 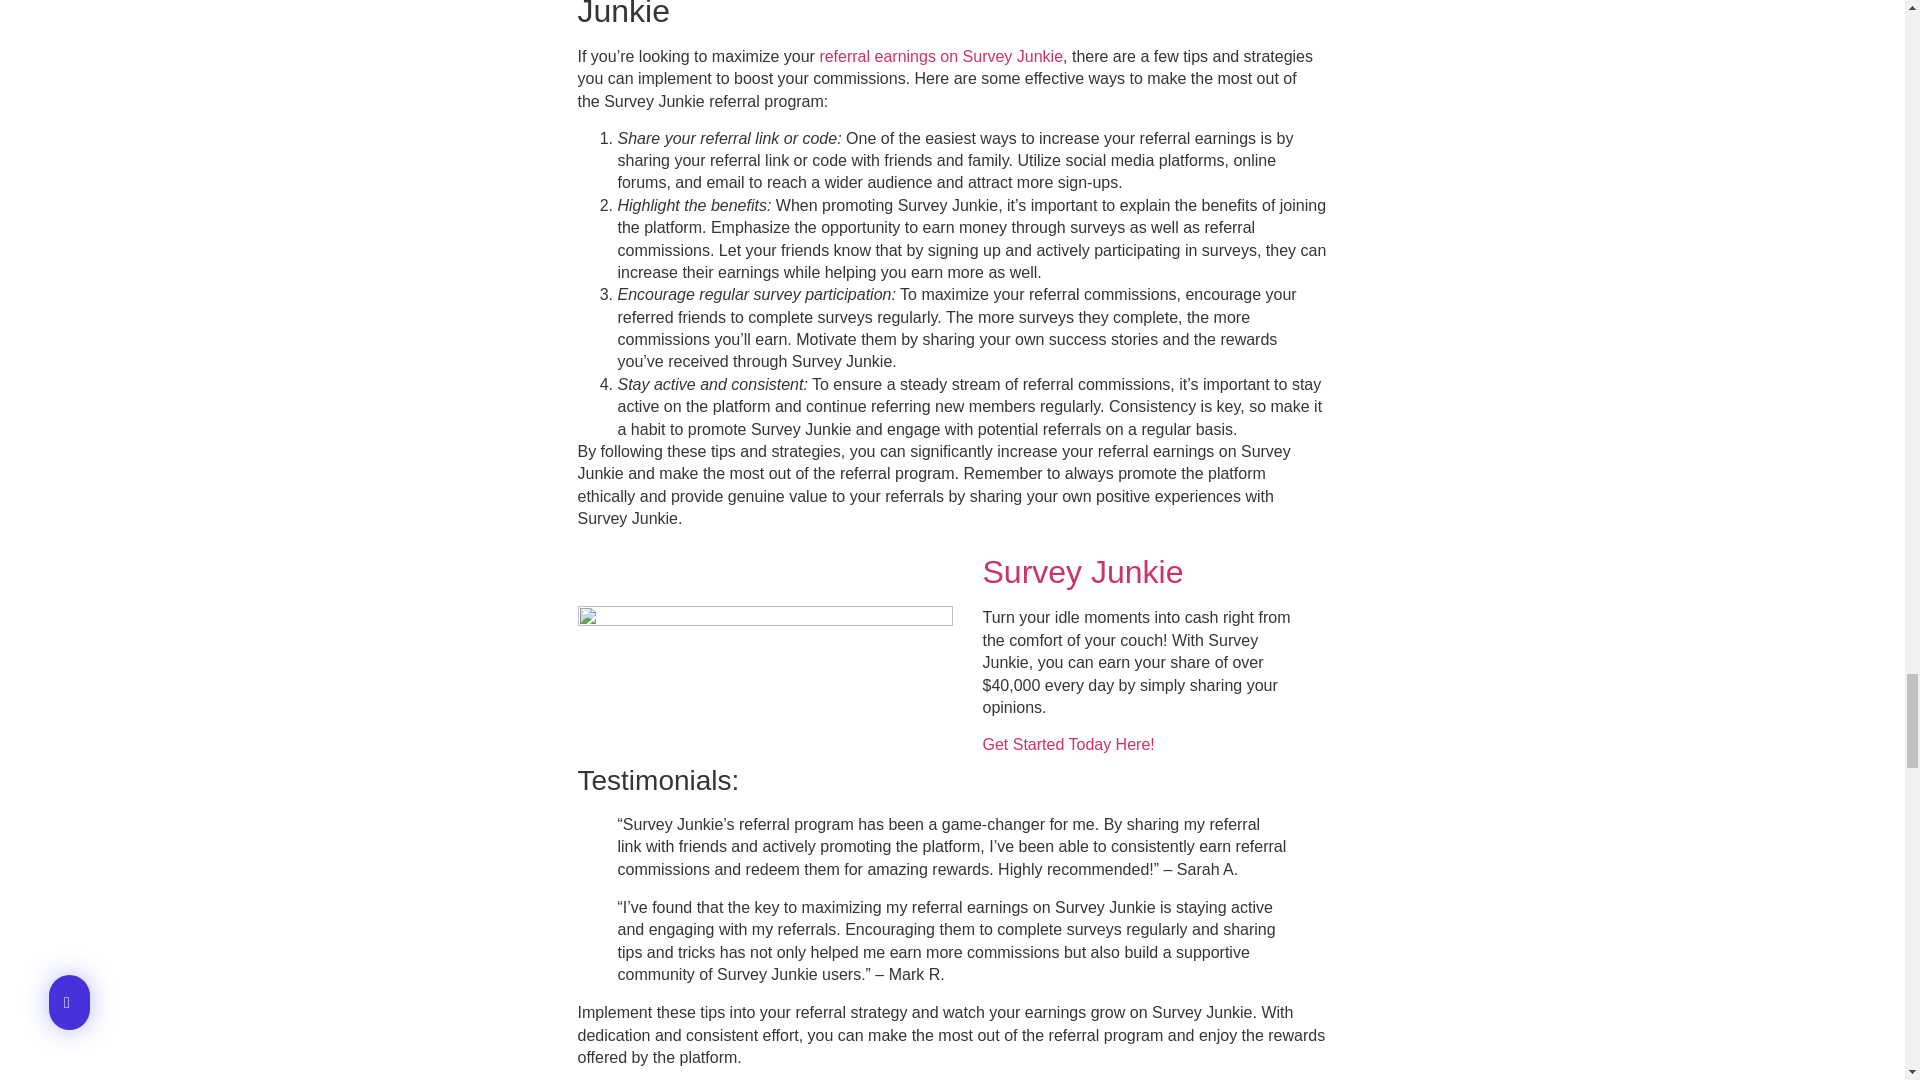 I want to click on referral earnings on Survey Junkie, so click(x=941, y=56).